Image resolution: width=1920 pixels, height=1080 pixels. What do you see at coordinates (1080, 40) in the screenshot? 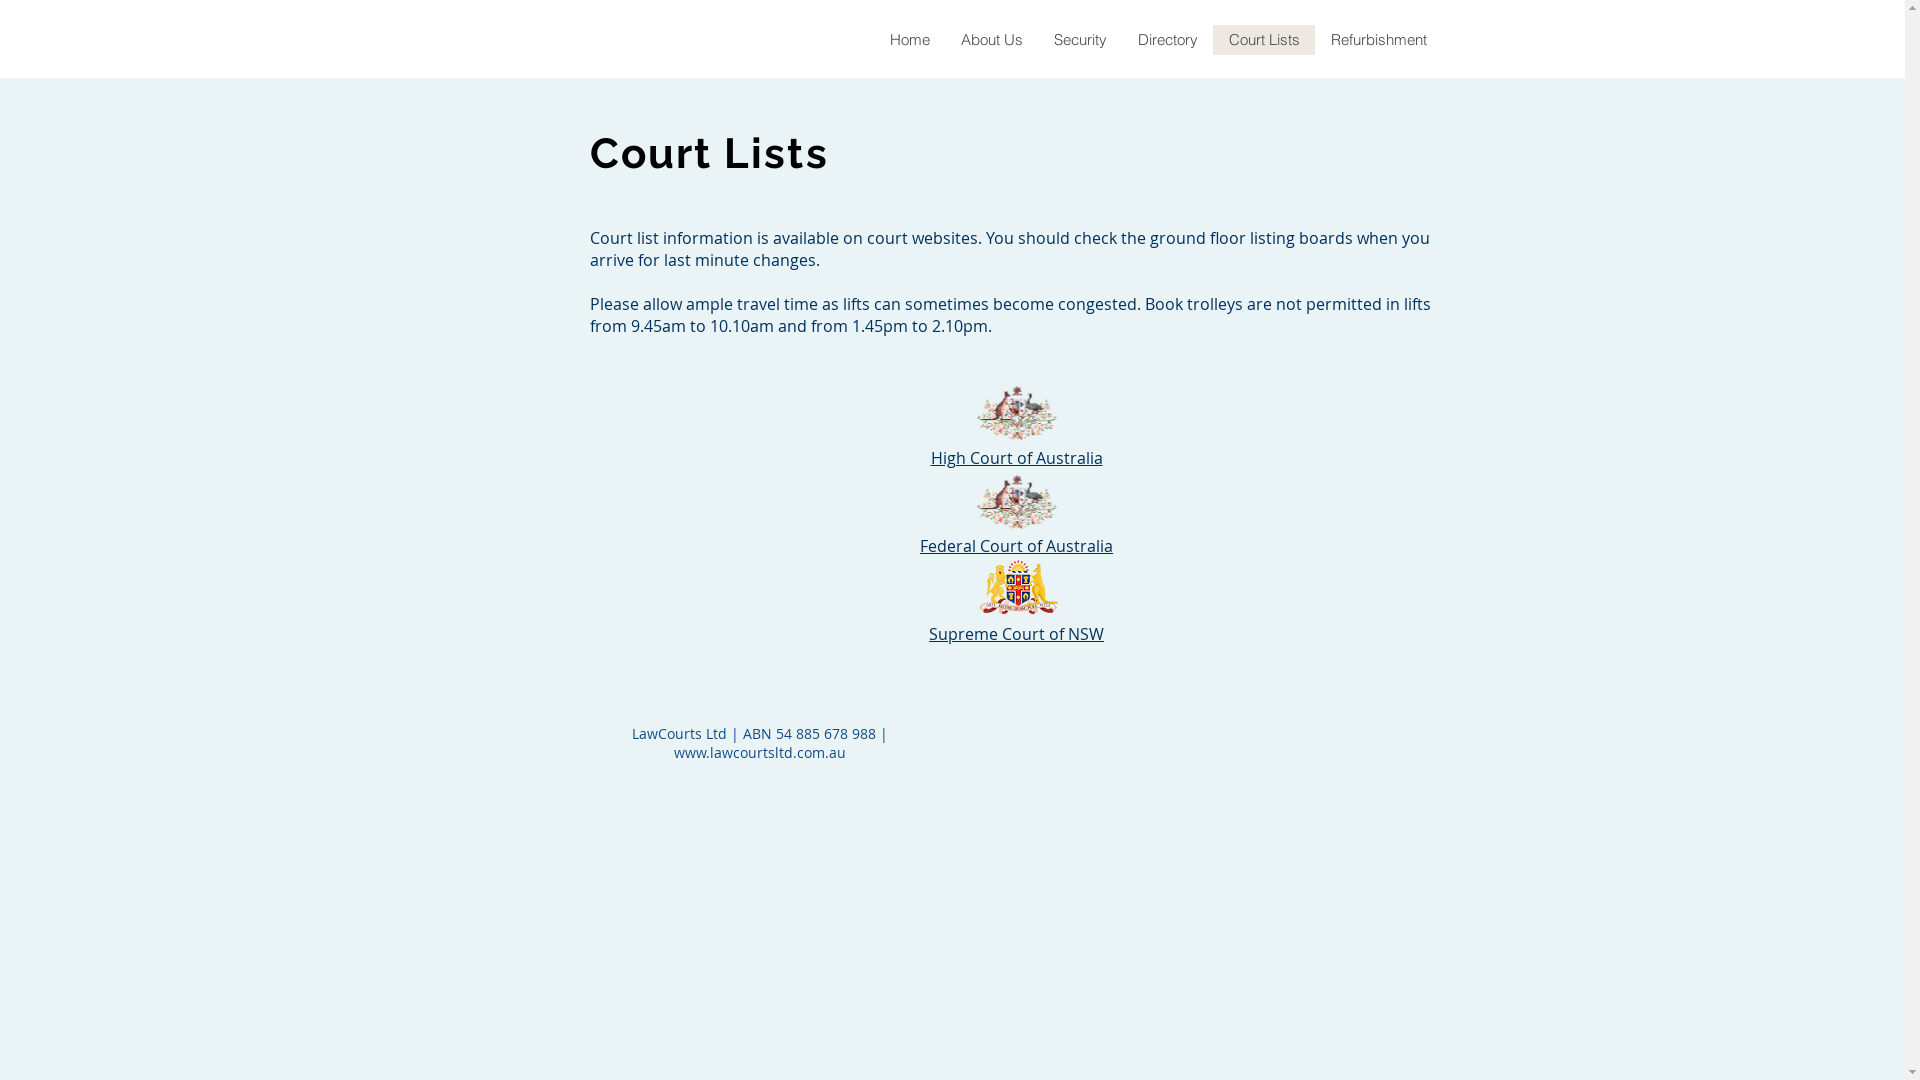
I see `Security` at bounding box center [1080, 40].